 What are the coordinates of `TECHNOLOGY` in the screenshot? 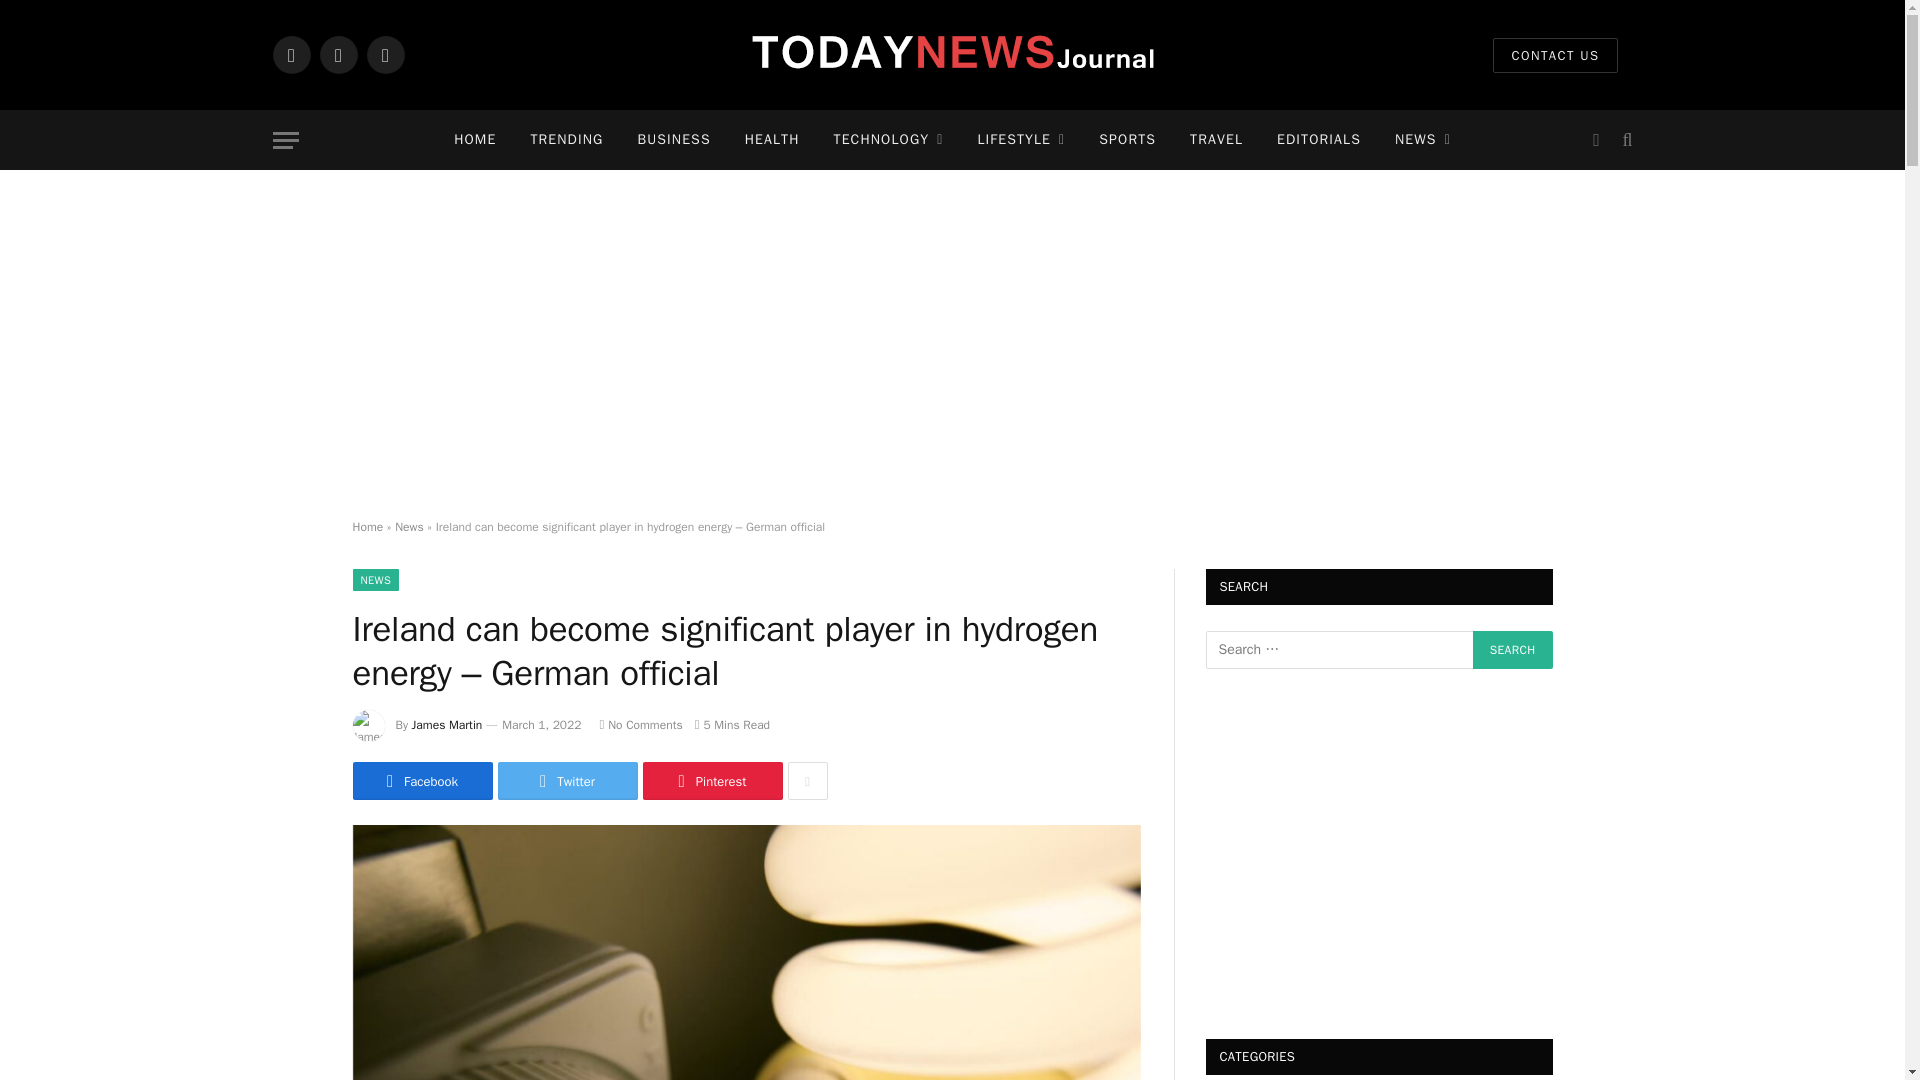 It's located at (889, 140).